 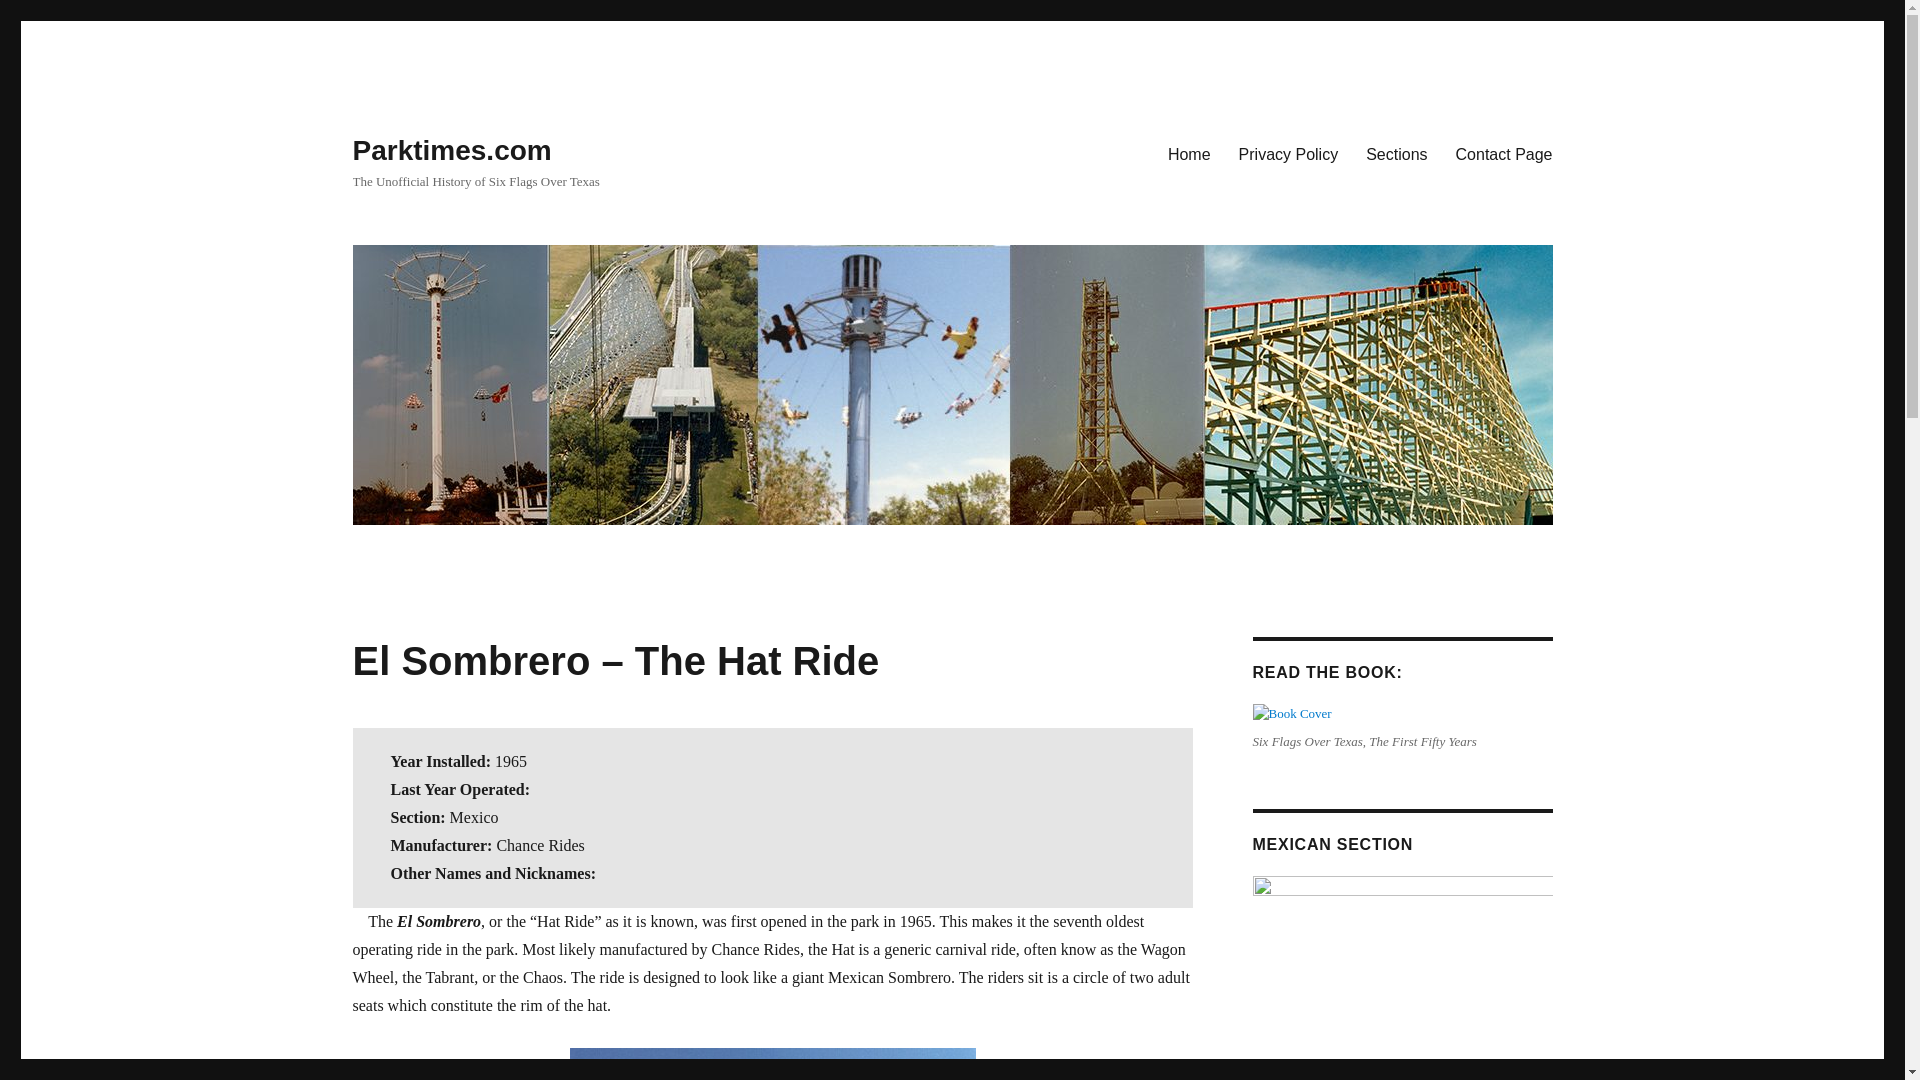 What do you see at coordinates (1288, 153) in the screenshot?
I see `Privacy Policy` at bounding box center [1288, 153].